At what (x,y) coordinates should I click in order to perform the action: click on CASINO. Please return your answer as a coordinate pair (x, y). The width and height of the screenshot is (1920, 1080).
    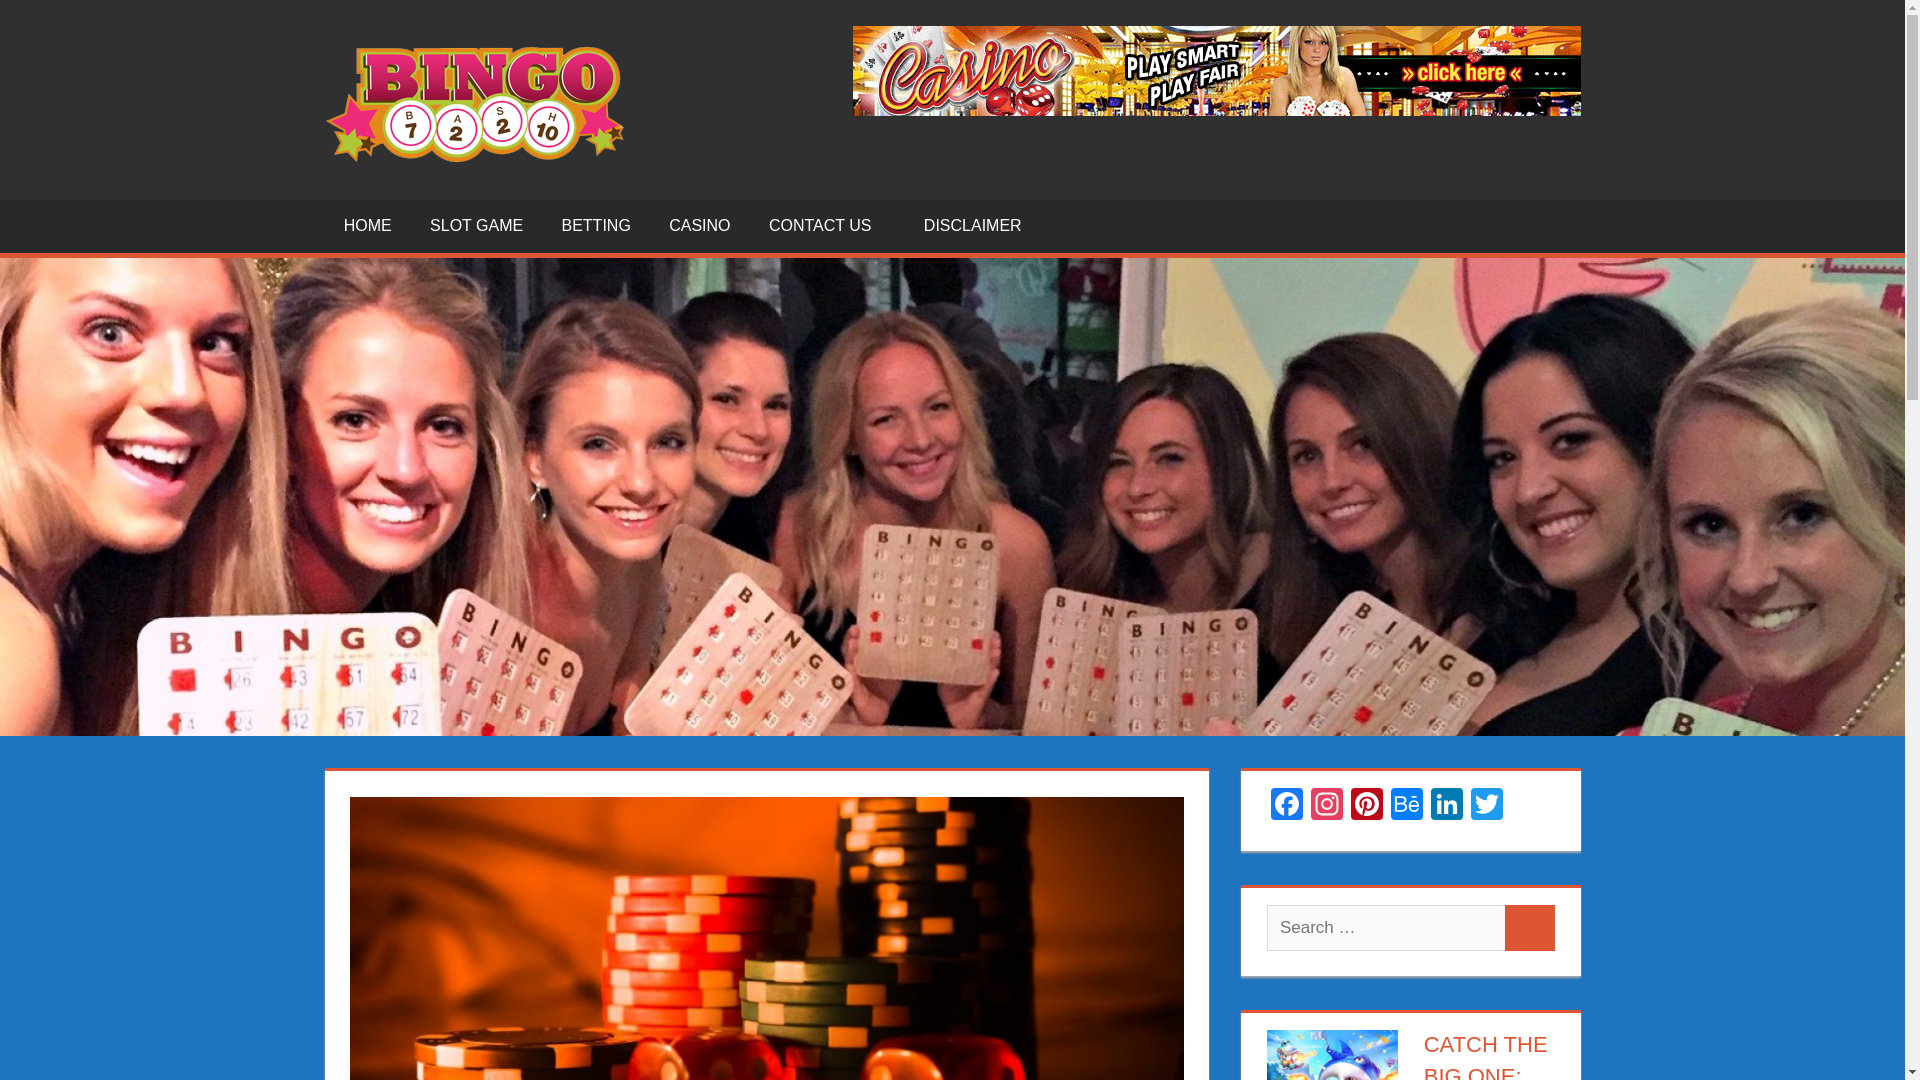
    Looking at the image, I should click on (700, 226).